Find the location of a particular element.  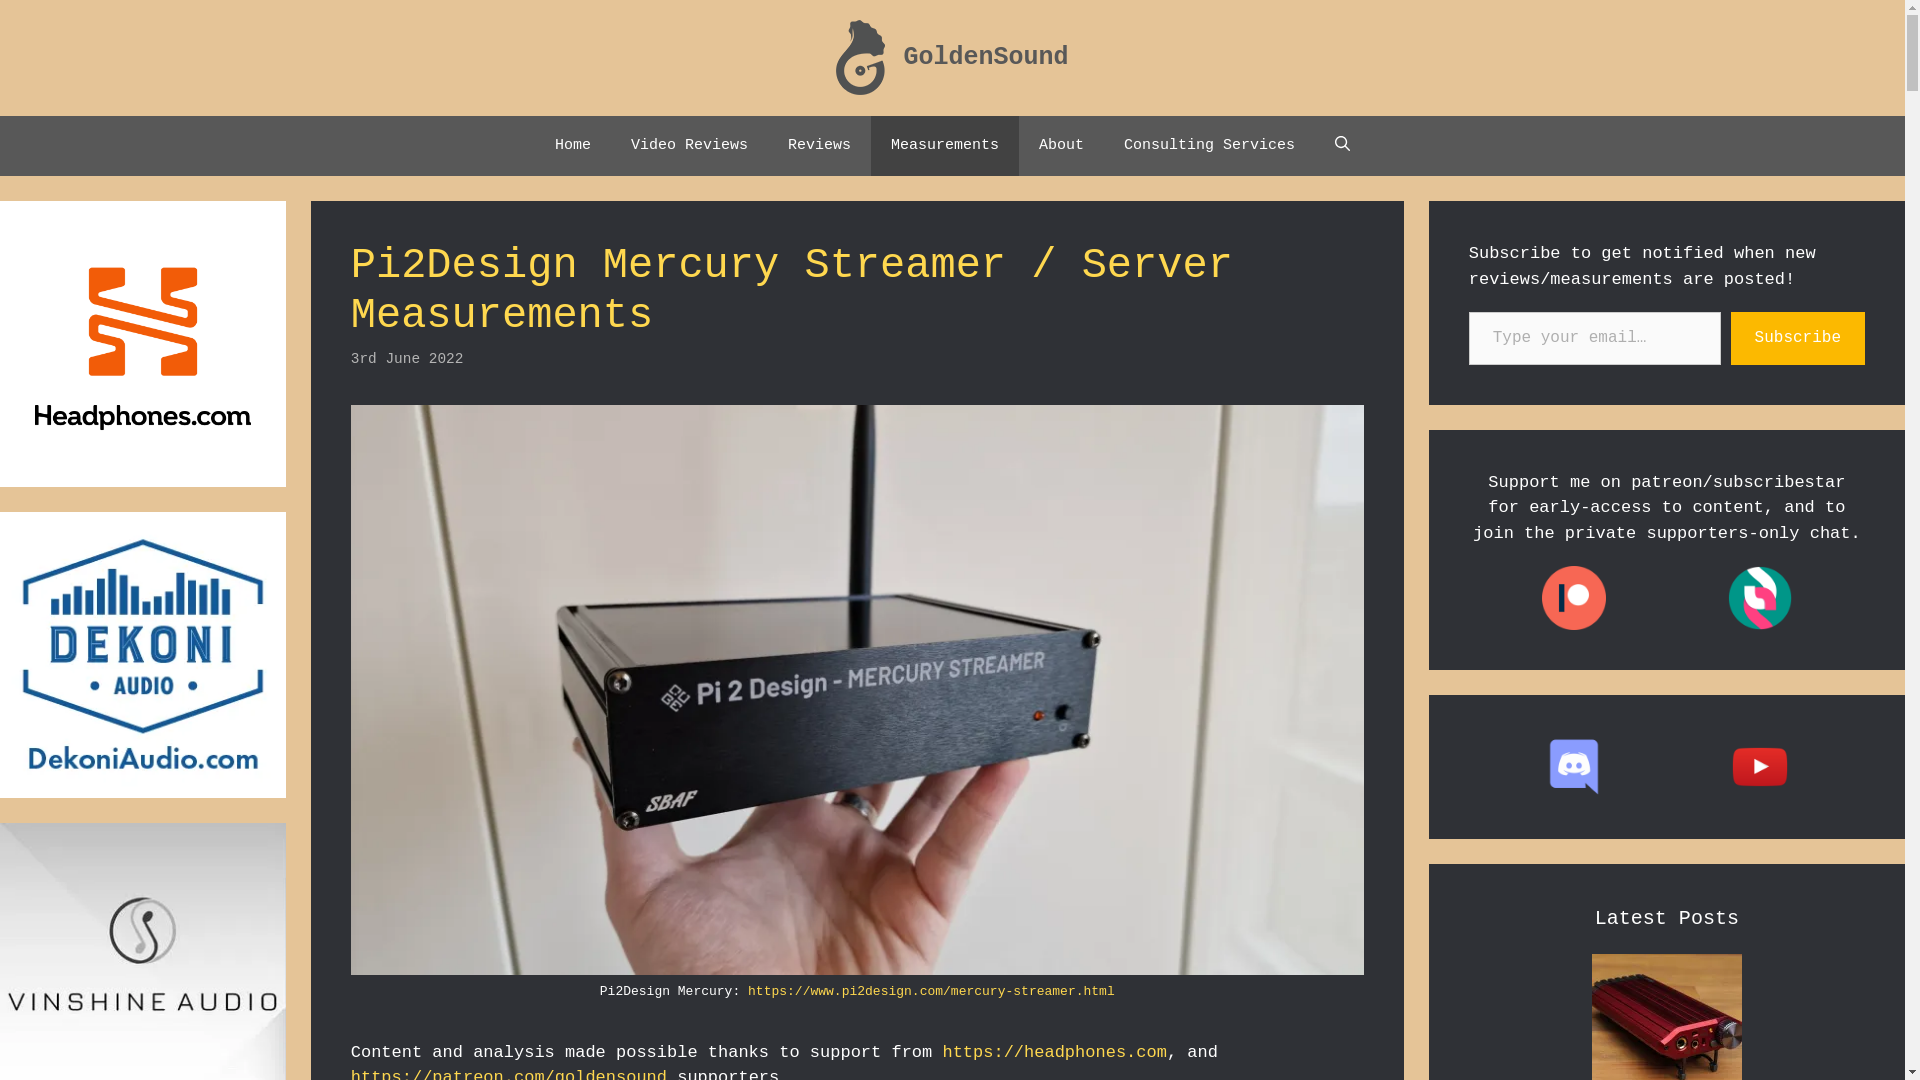

Home is located at coordinates (573, 146).